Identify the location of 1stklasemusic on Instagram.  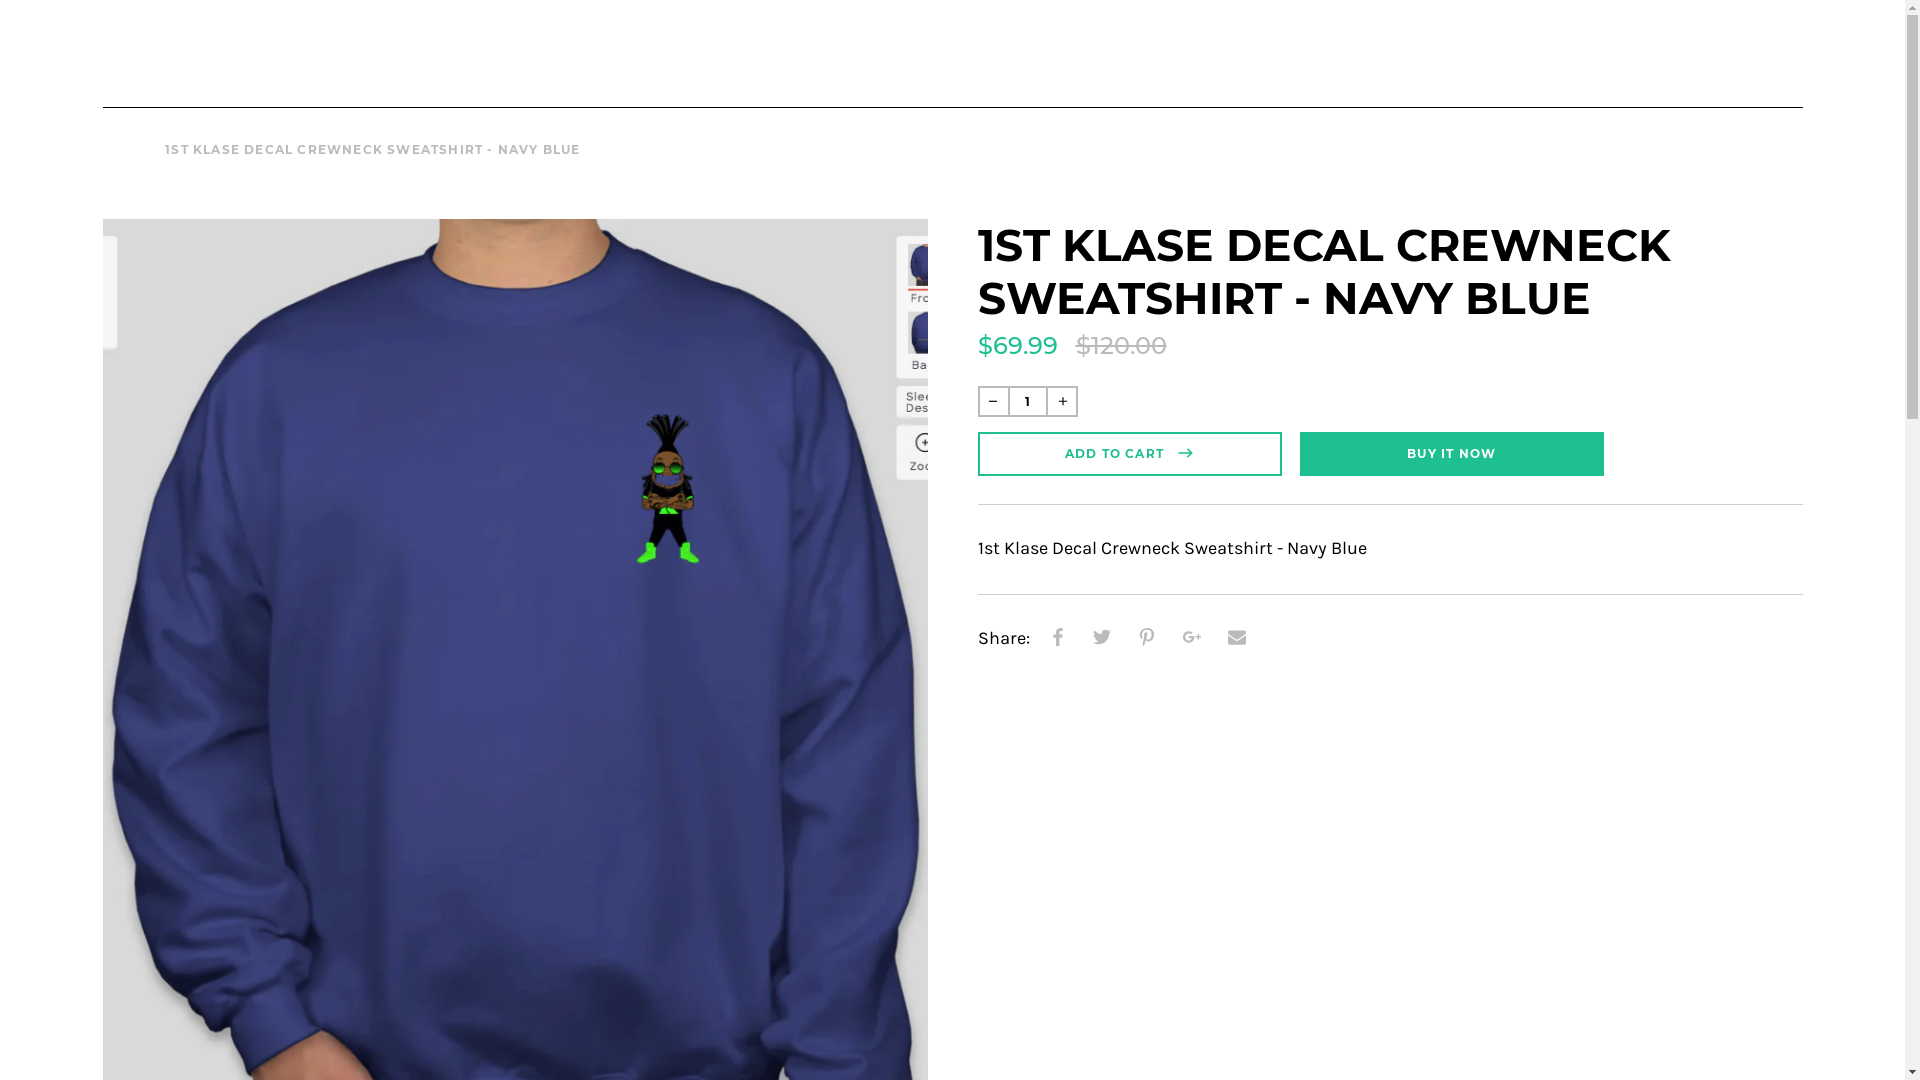
(1566, 48).